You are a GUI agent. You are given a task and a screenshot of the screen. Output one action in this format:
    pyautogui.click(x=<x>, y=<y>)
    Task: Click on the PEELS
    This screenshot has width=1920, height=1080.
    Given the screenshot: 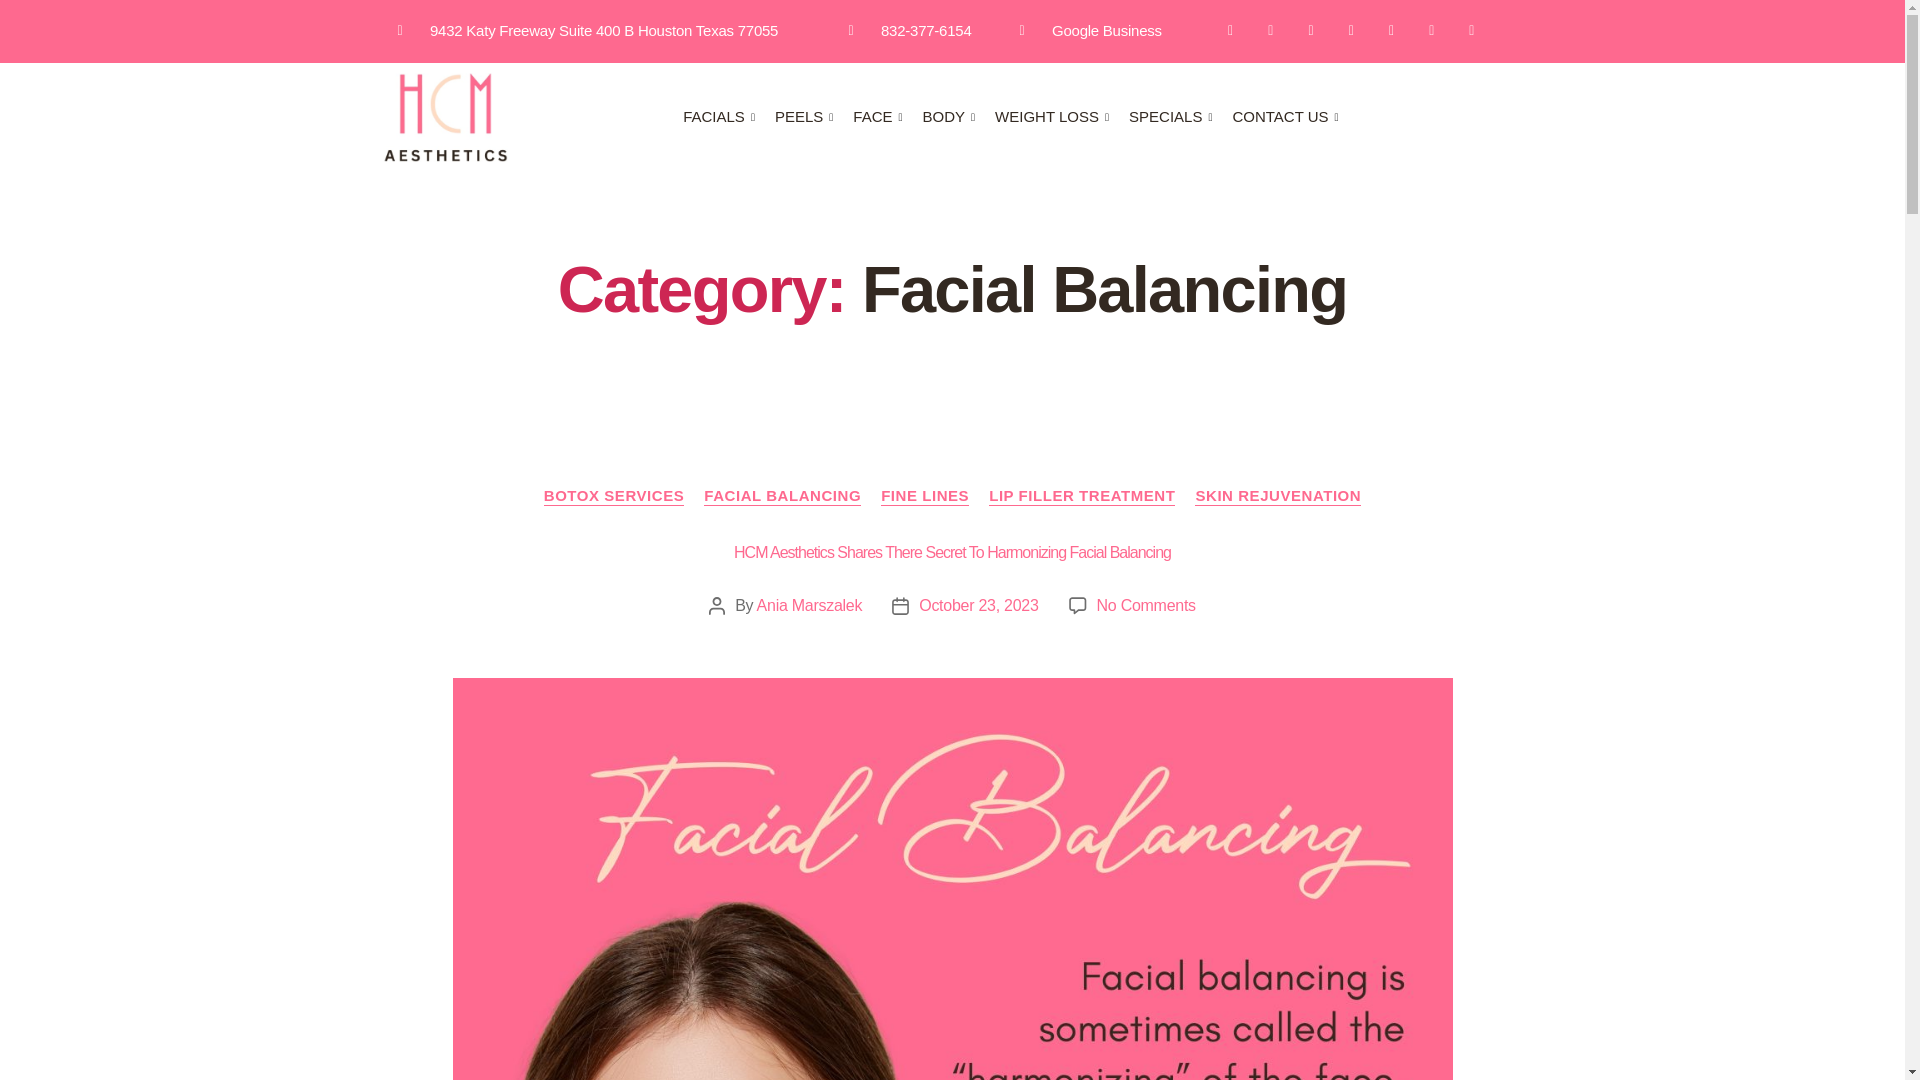 What is the action you would take?
    pyautogui.click(x=814, y=117)
    